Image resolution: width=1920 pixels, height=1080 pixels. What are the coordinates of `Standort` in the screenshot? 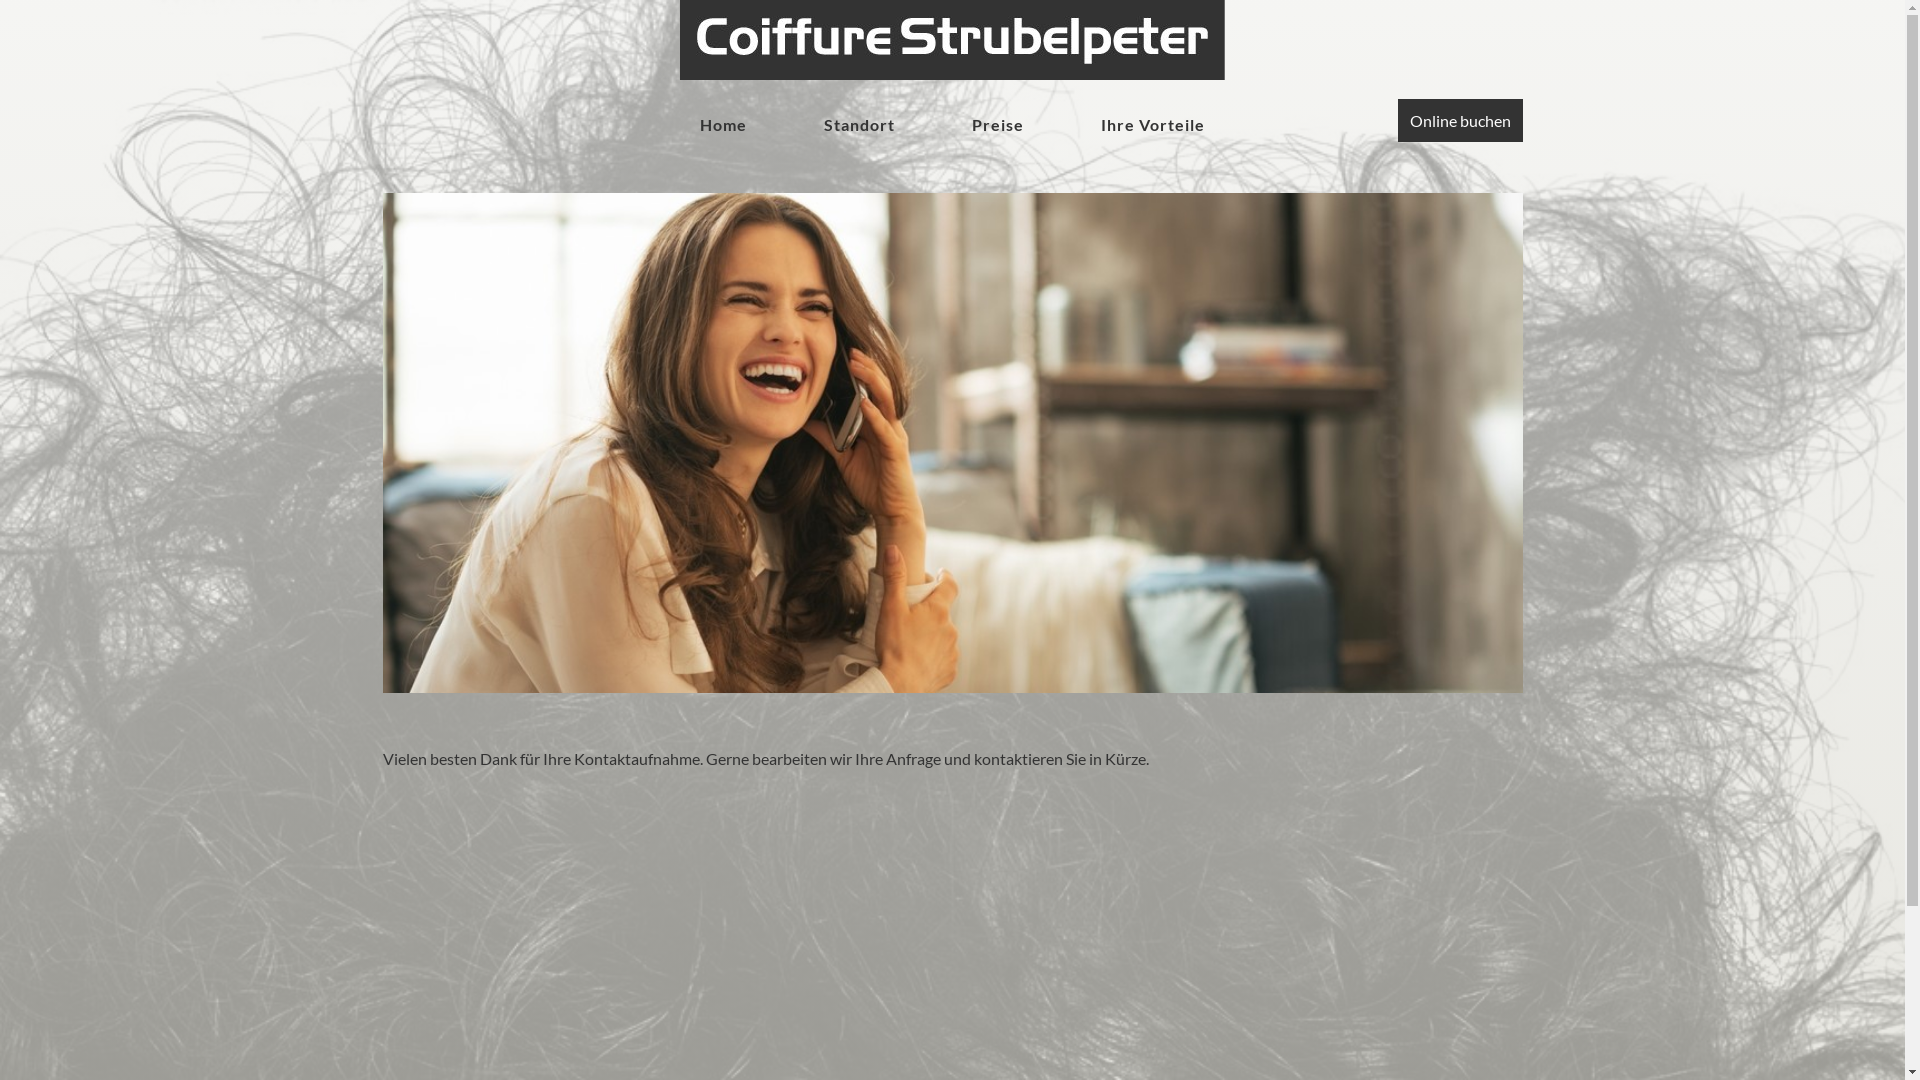 It's located at (860, 125).